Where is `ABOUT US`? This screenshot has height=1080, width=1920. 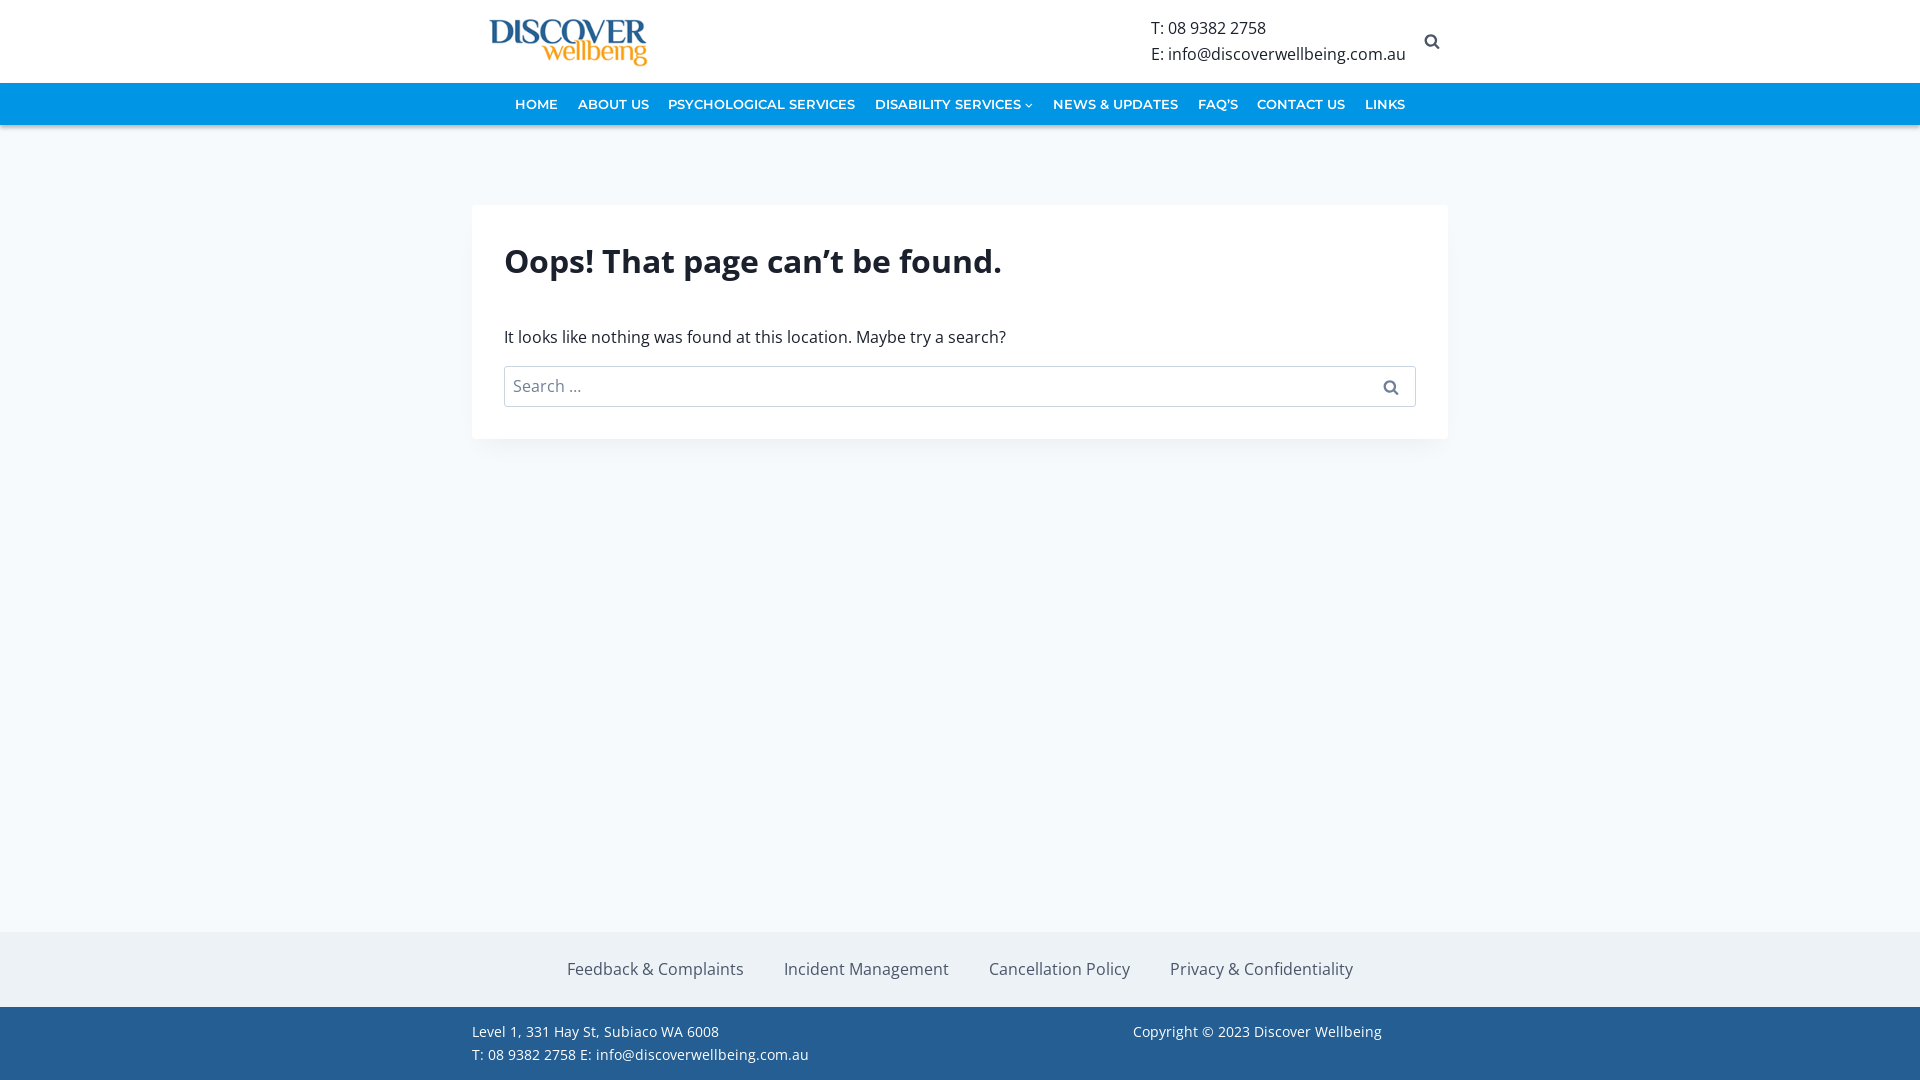 ABOUT US is located at coordinates (614, 104).